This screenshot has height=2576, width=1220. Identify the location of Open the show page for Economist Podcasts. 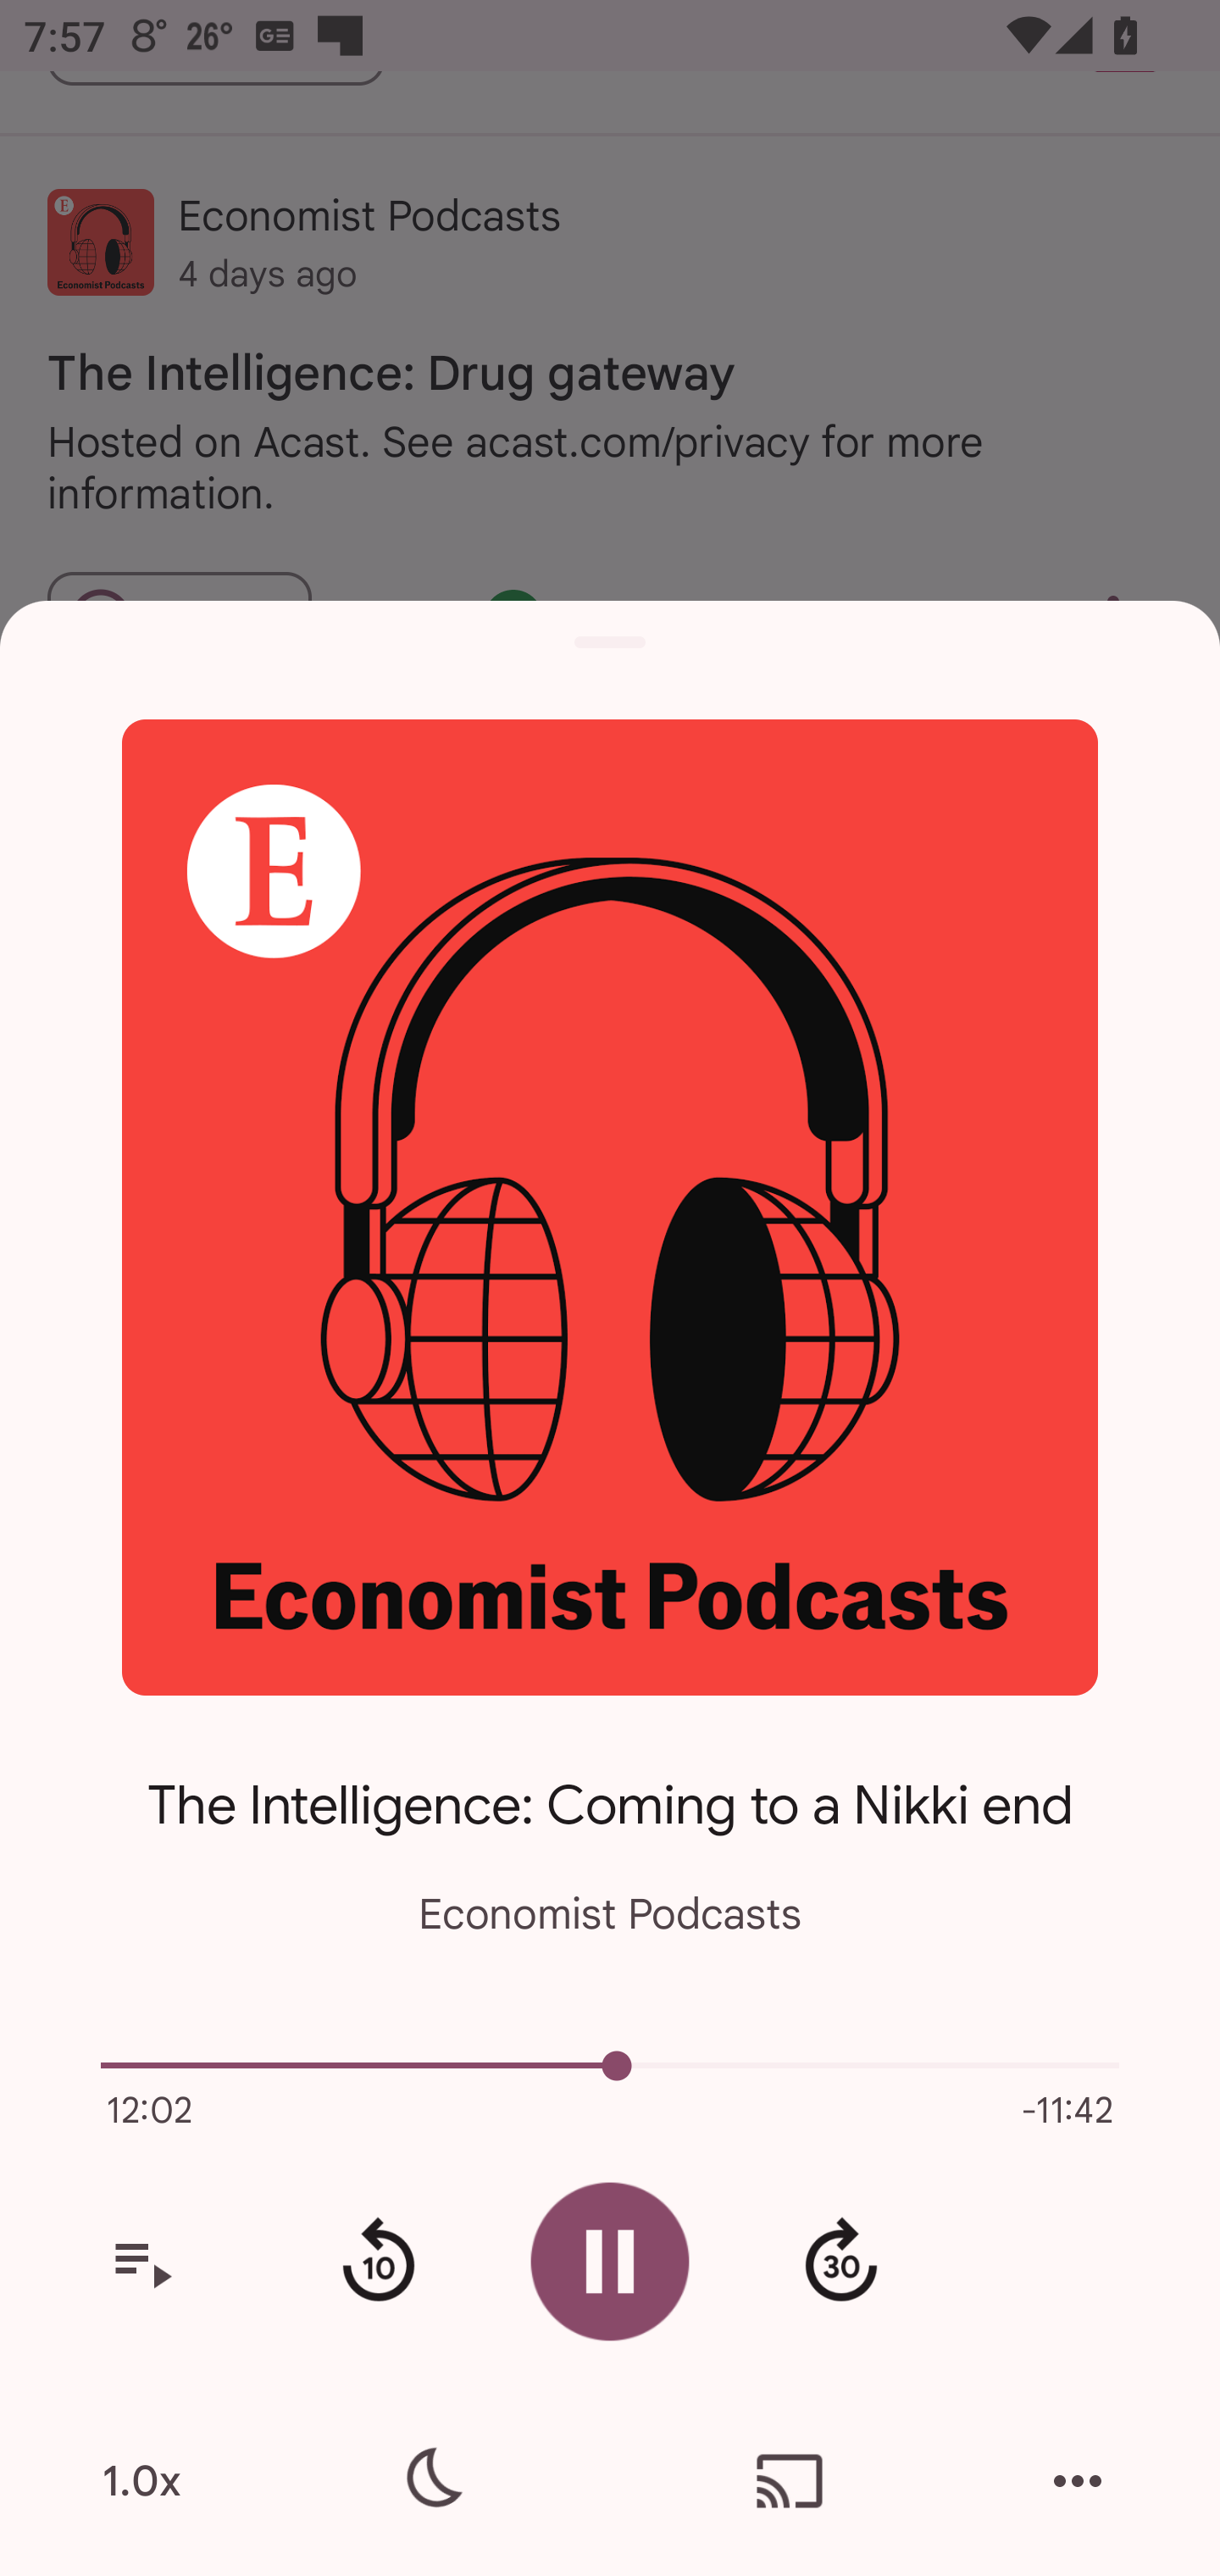
(610, 1207).